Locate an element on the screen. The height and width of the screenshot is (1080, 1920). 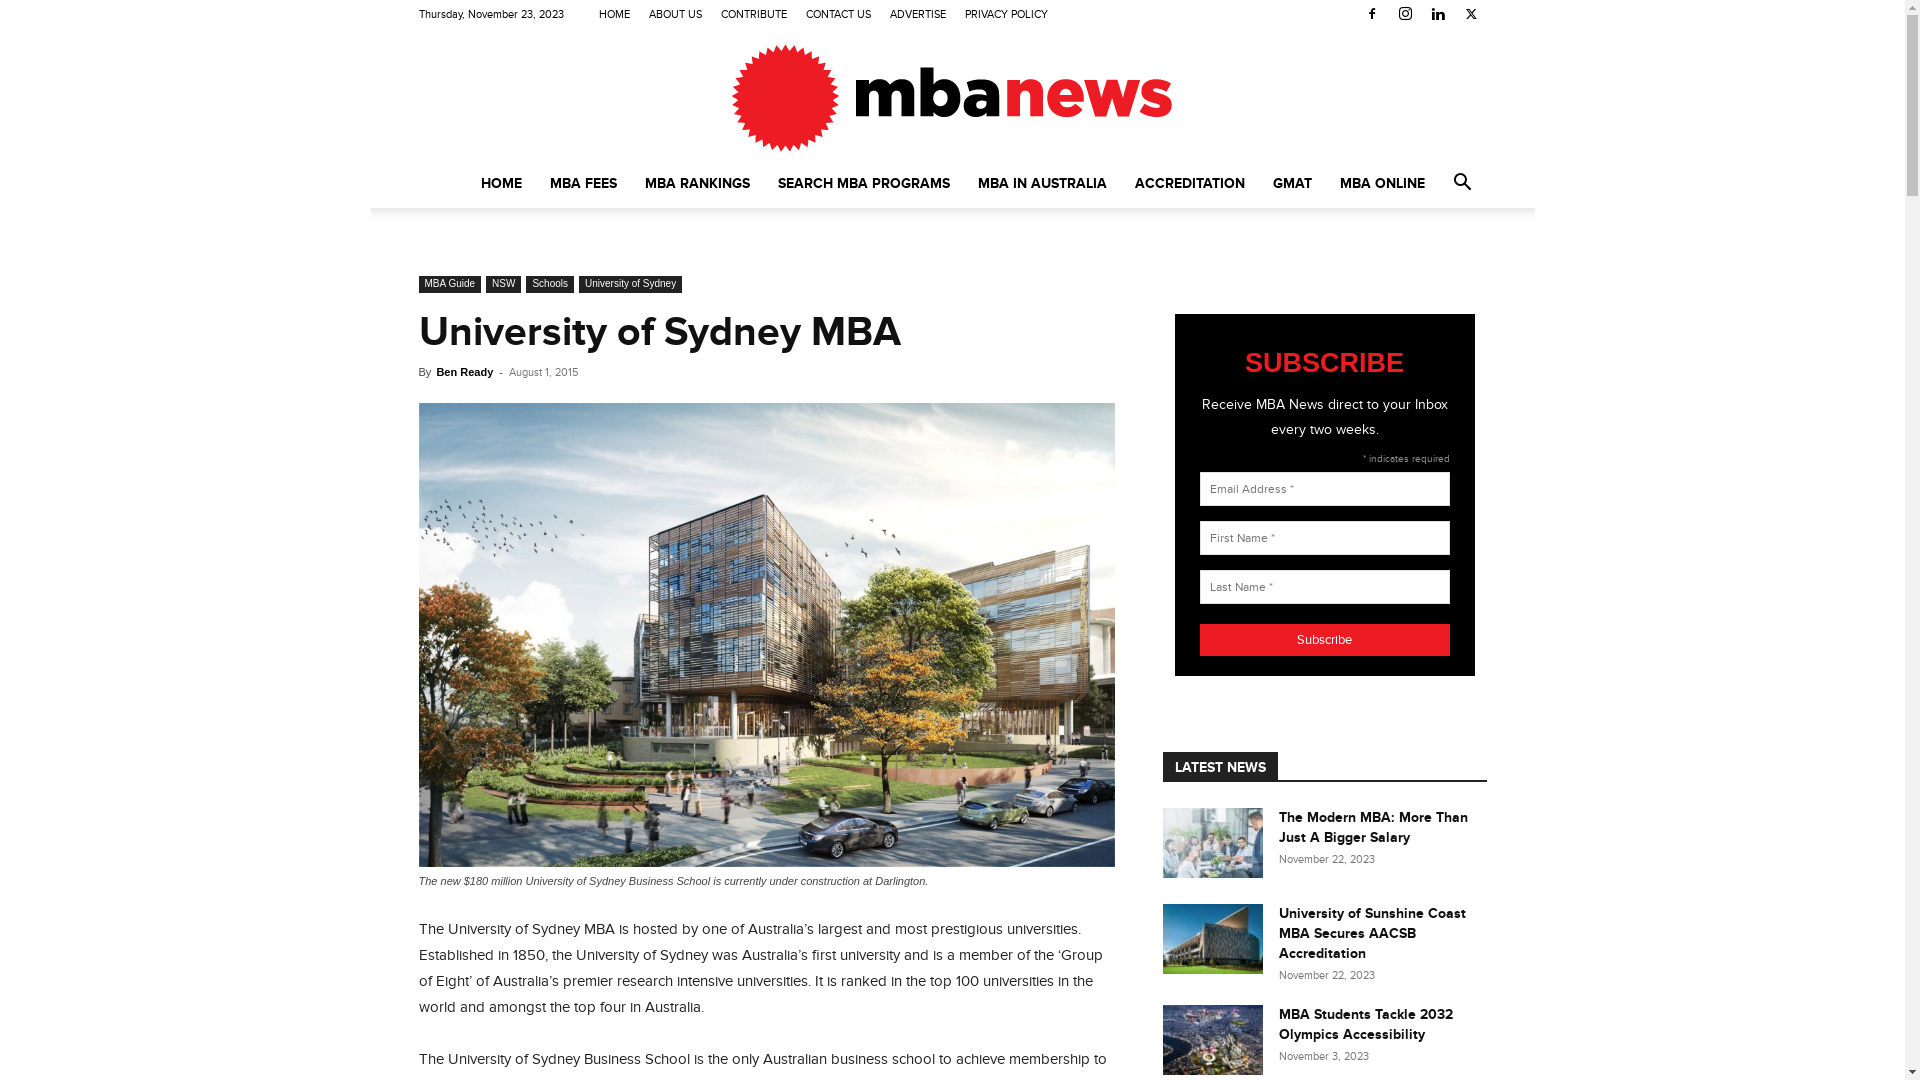
University of Sunshine Coast MBA Secures AACSB Accreditation is located at coordinates (1212, 939).